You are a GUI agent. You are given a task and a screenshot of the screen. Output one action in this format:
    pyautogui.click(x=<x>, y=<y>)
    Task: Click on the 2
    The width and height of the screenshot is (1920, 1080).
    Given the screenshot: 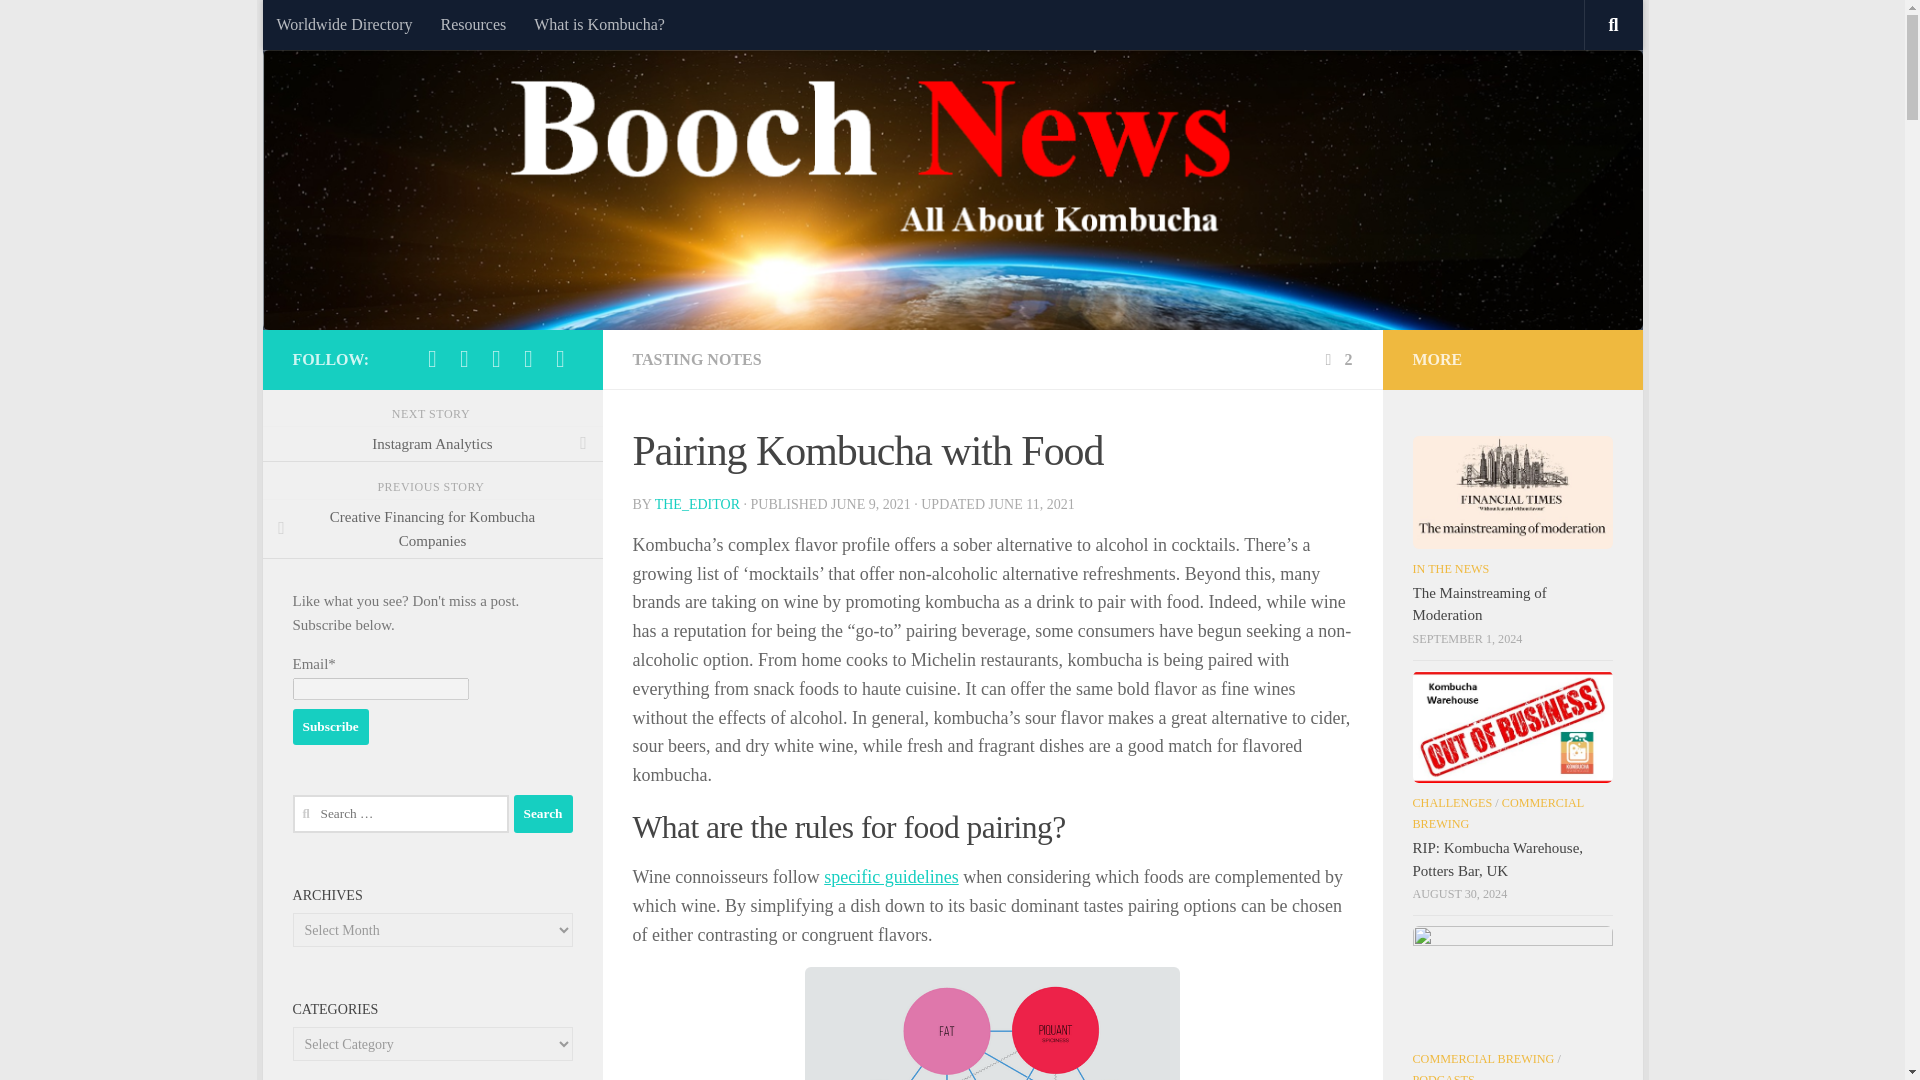 What is the action you would take?
    pyautogui.click(x=1336, y=360)
    